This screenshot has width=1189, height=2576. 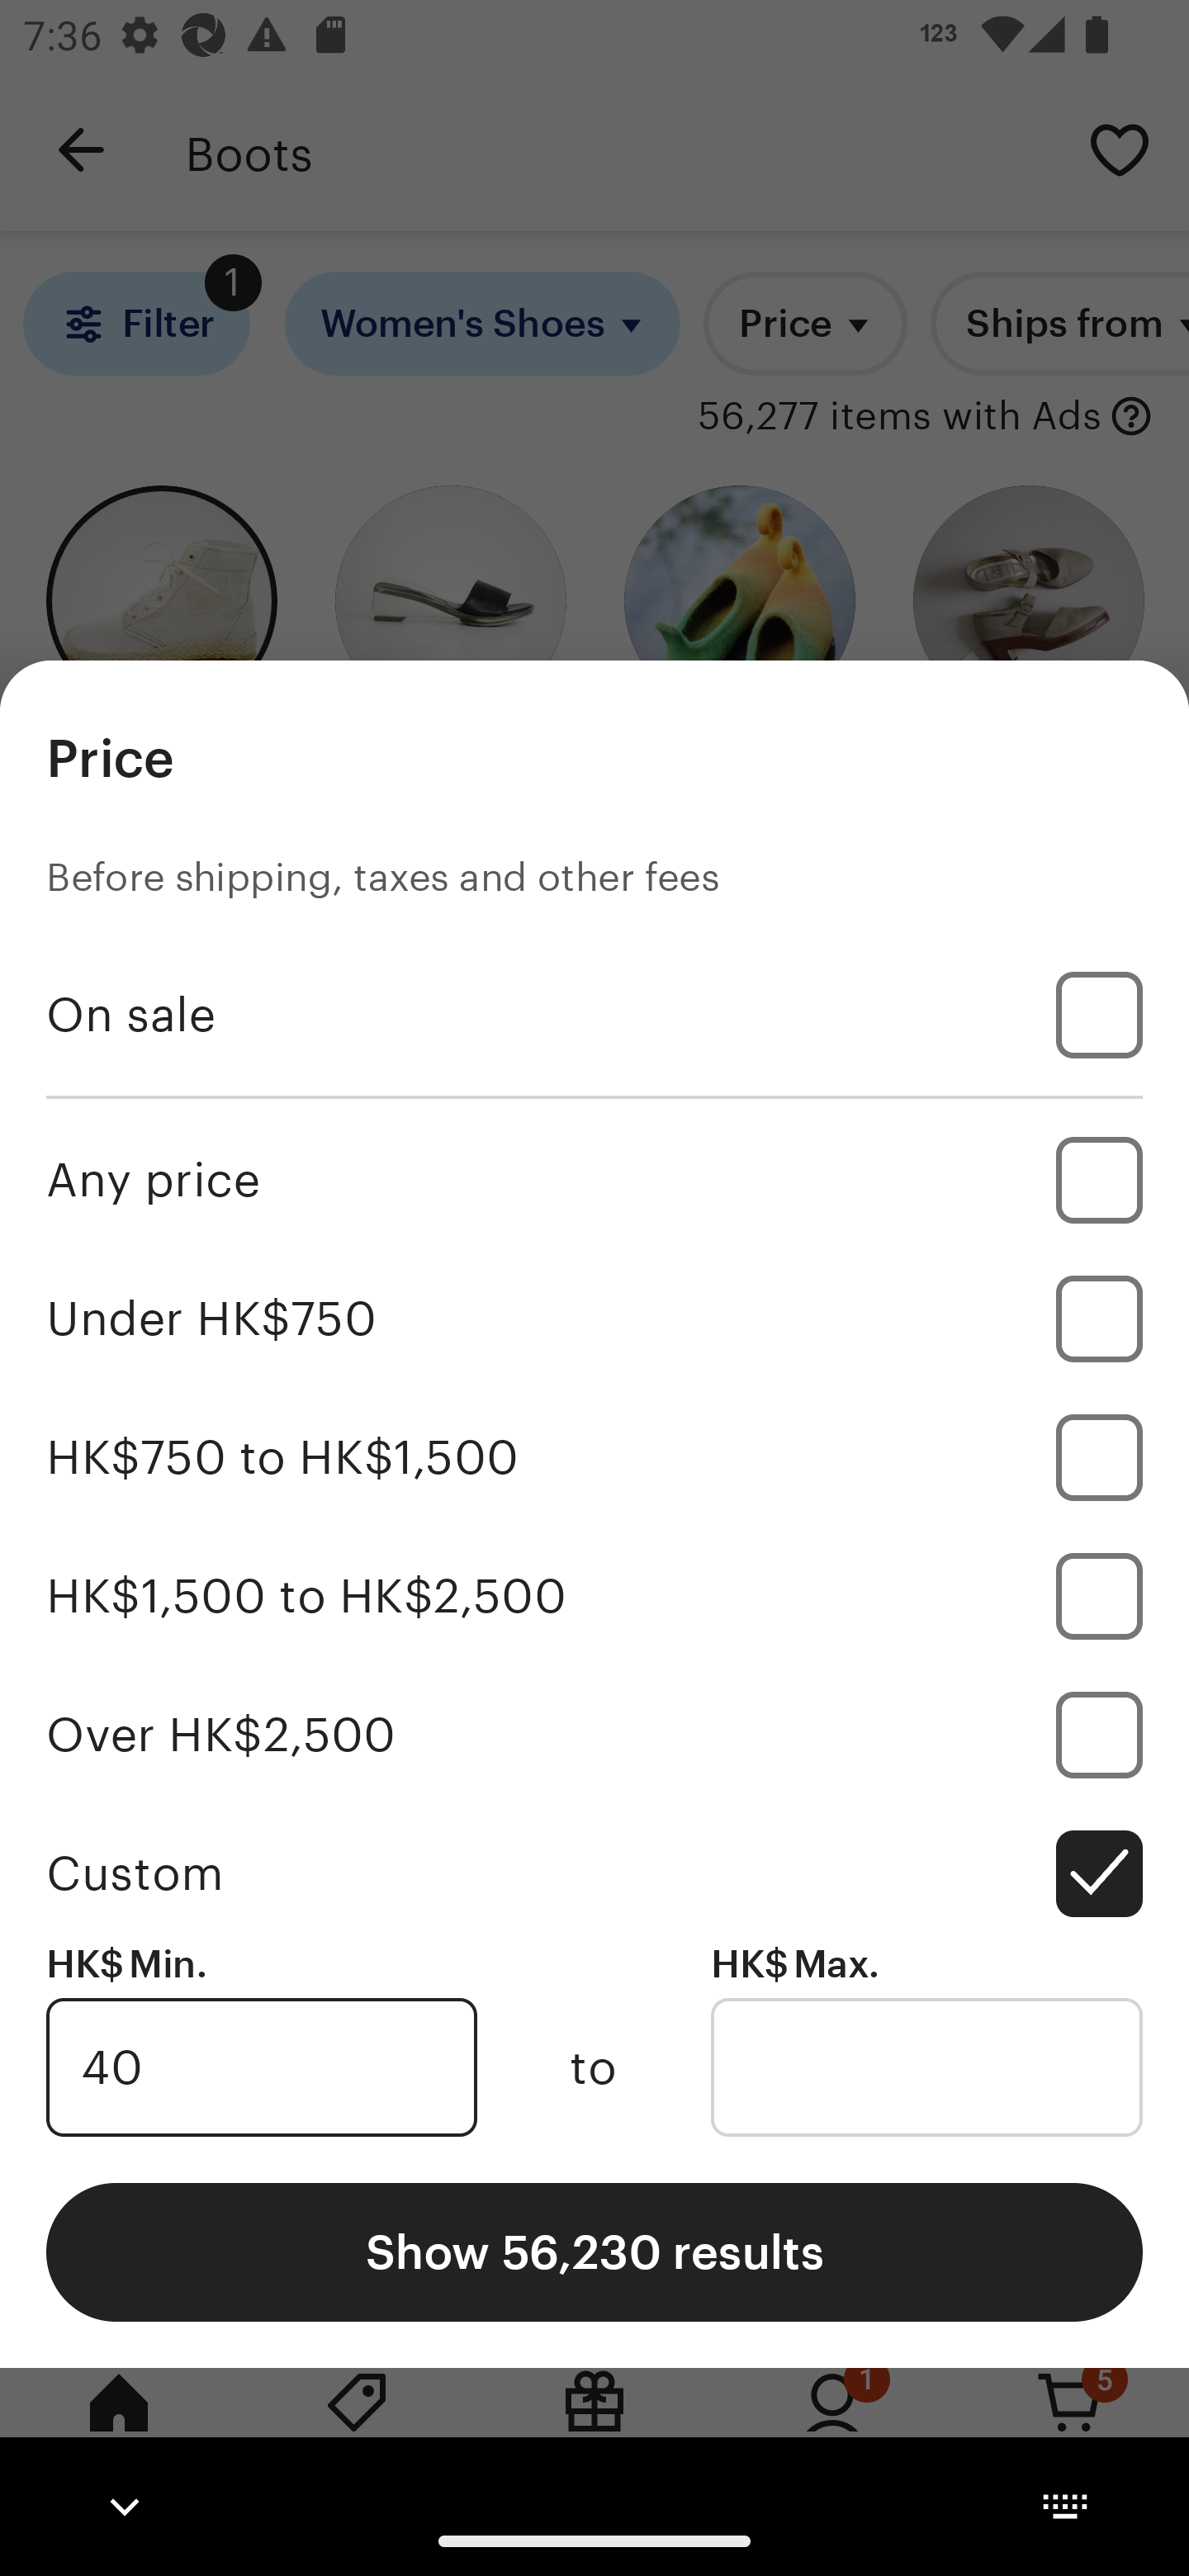 What do you see at coordinates (594, 1458) in the screenshot?
I see `HK$750 to HK$1,500` at bounding box center [594, 1458].